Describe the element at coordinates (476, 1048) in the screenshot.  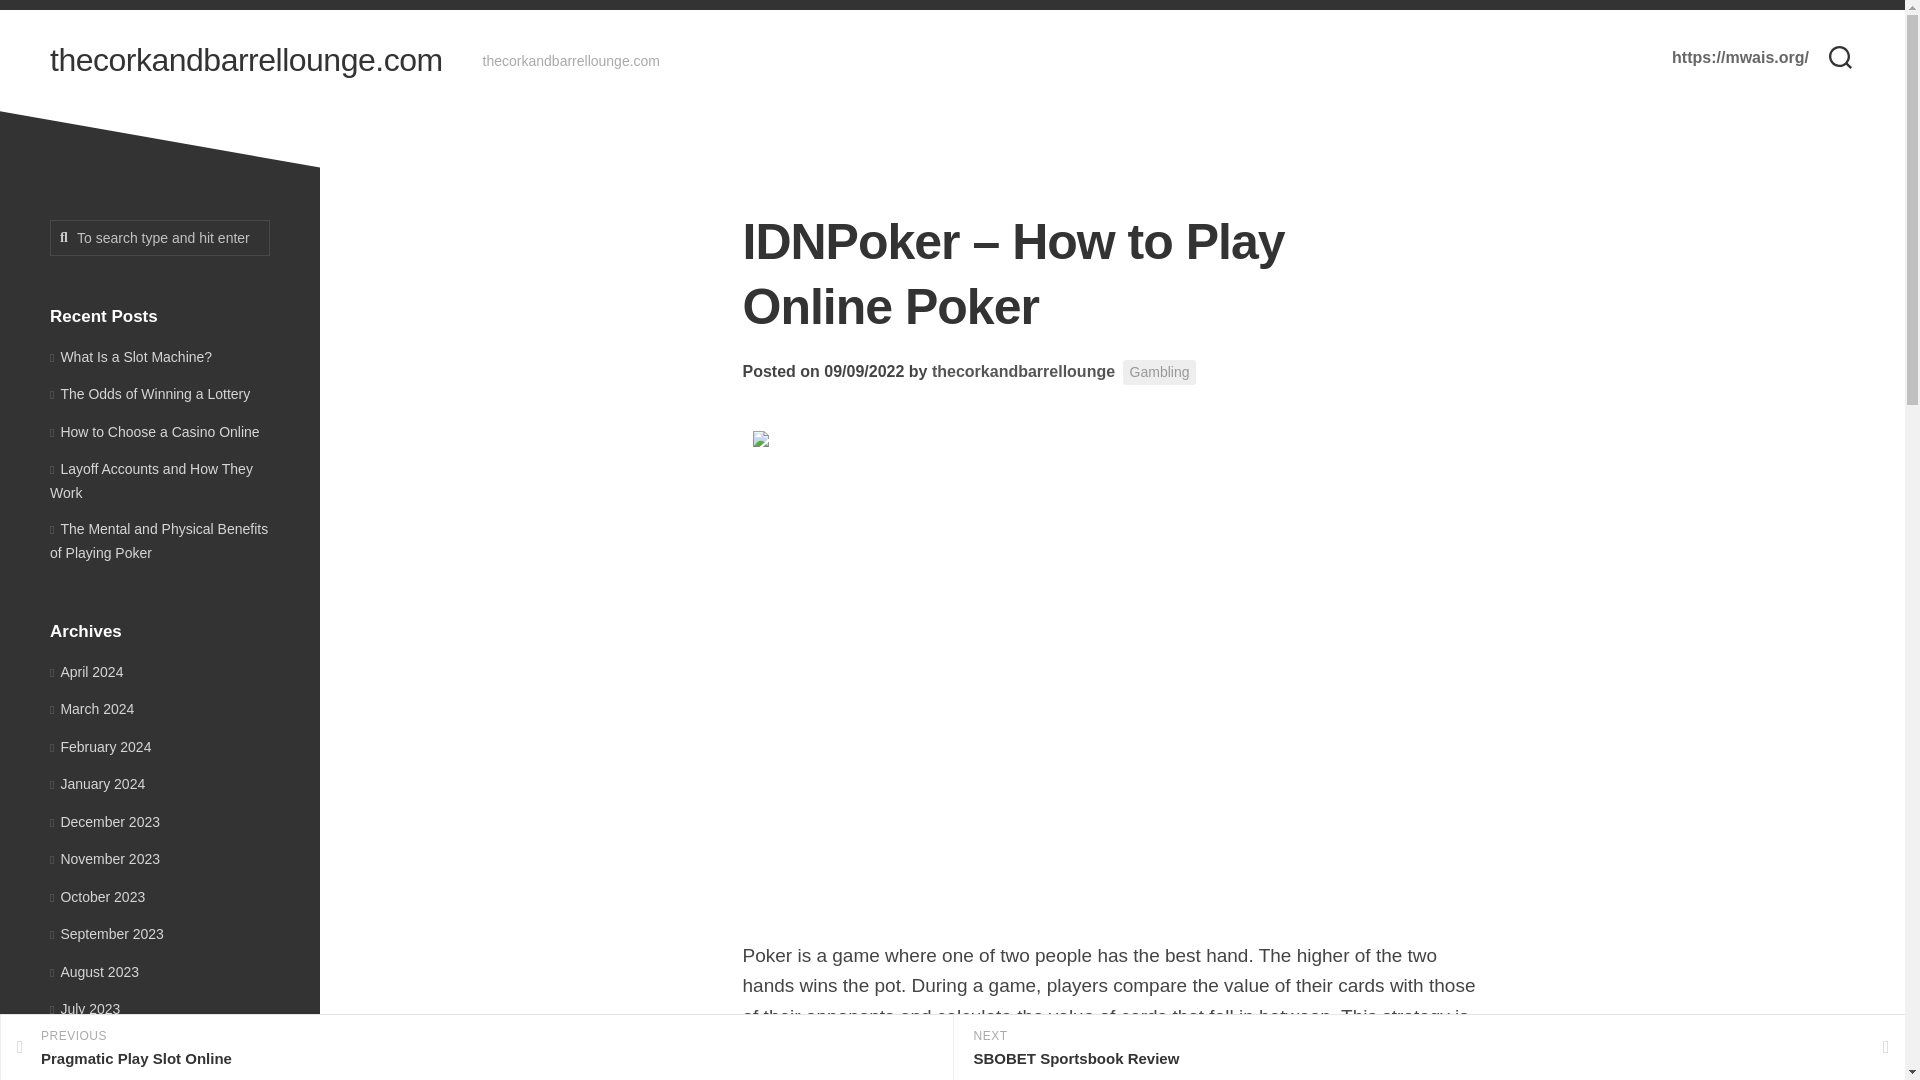
I see `Gambling` at that location.